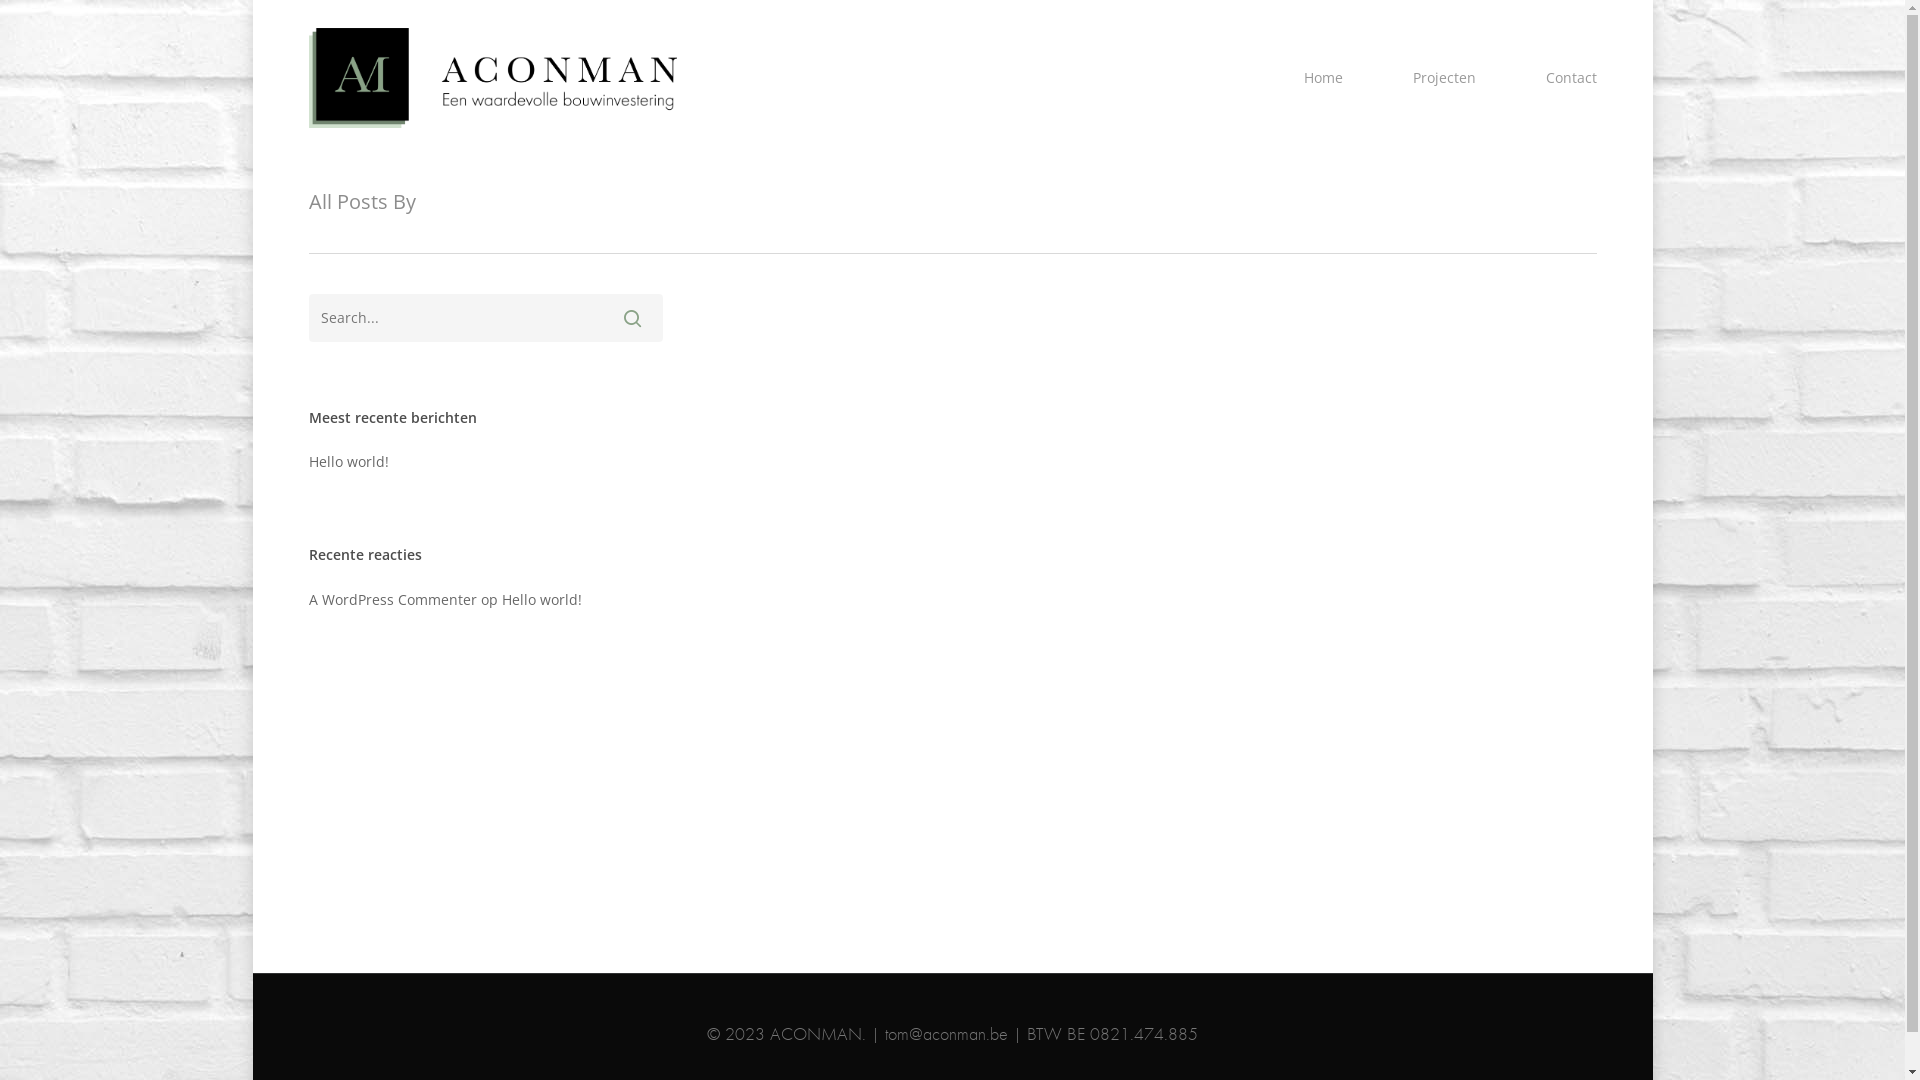 The height and width of the screenshot is (1080, 1920). What do you see at coordinates (1444, 78) in the screenshot?
I see `Projecten` at bounding box center [1444, 78].